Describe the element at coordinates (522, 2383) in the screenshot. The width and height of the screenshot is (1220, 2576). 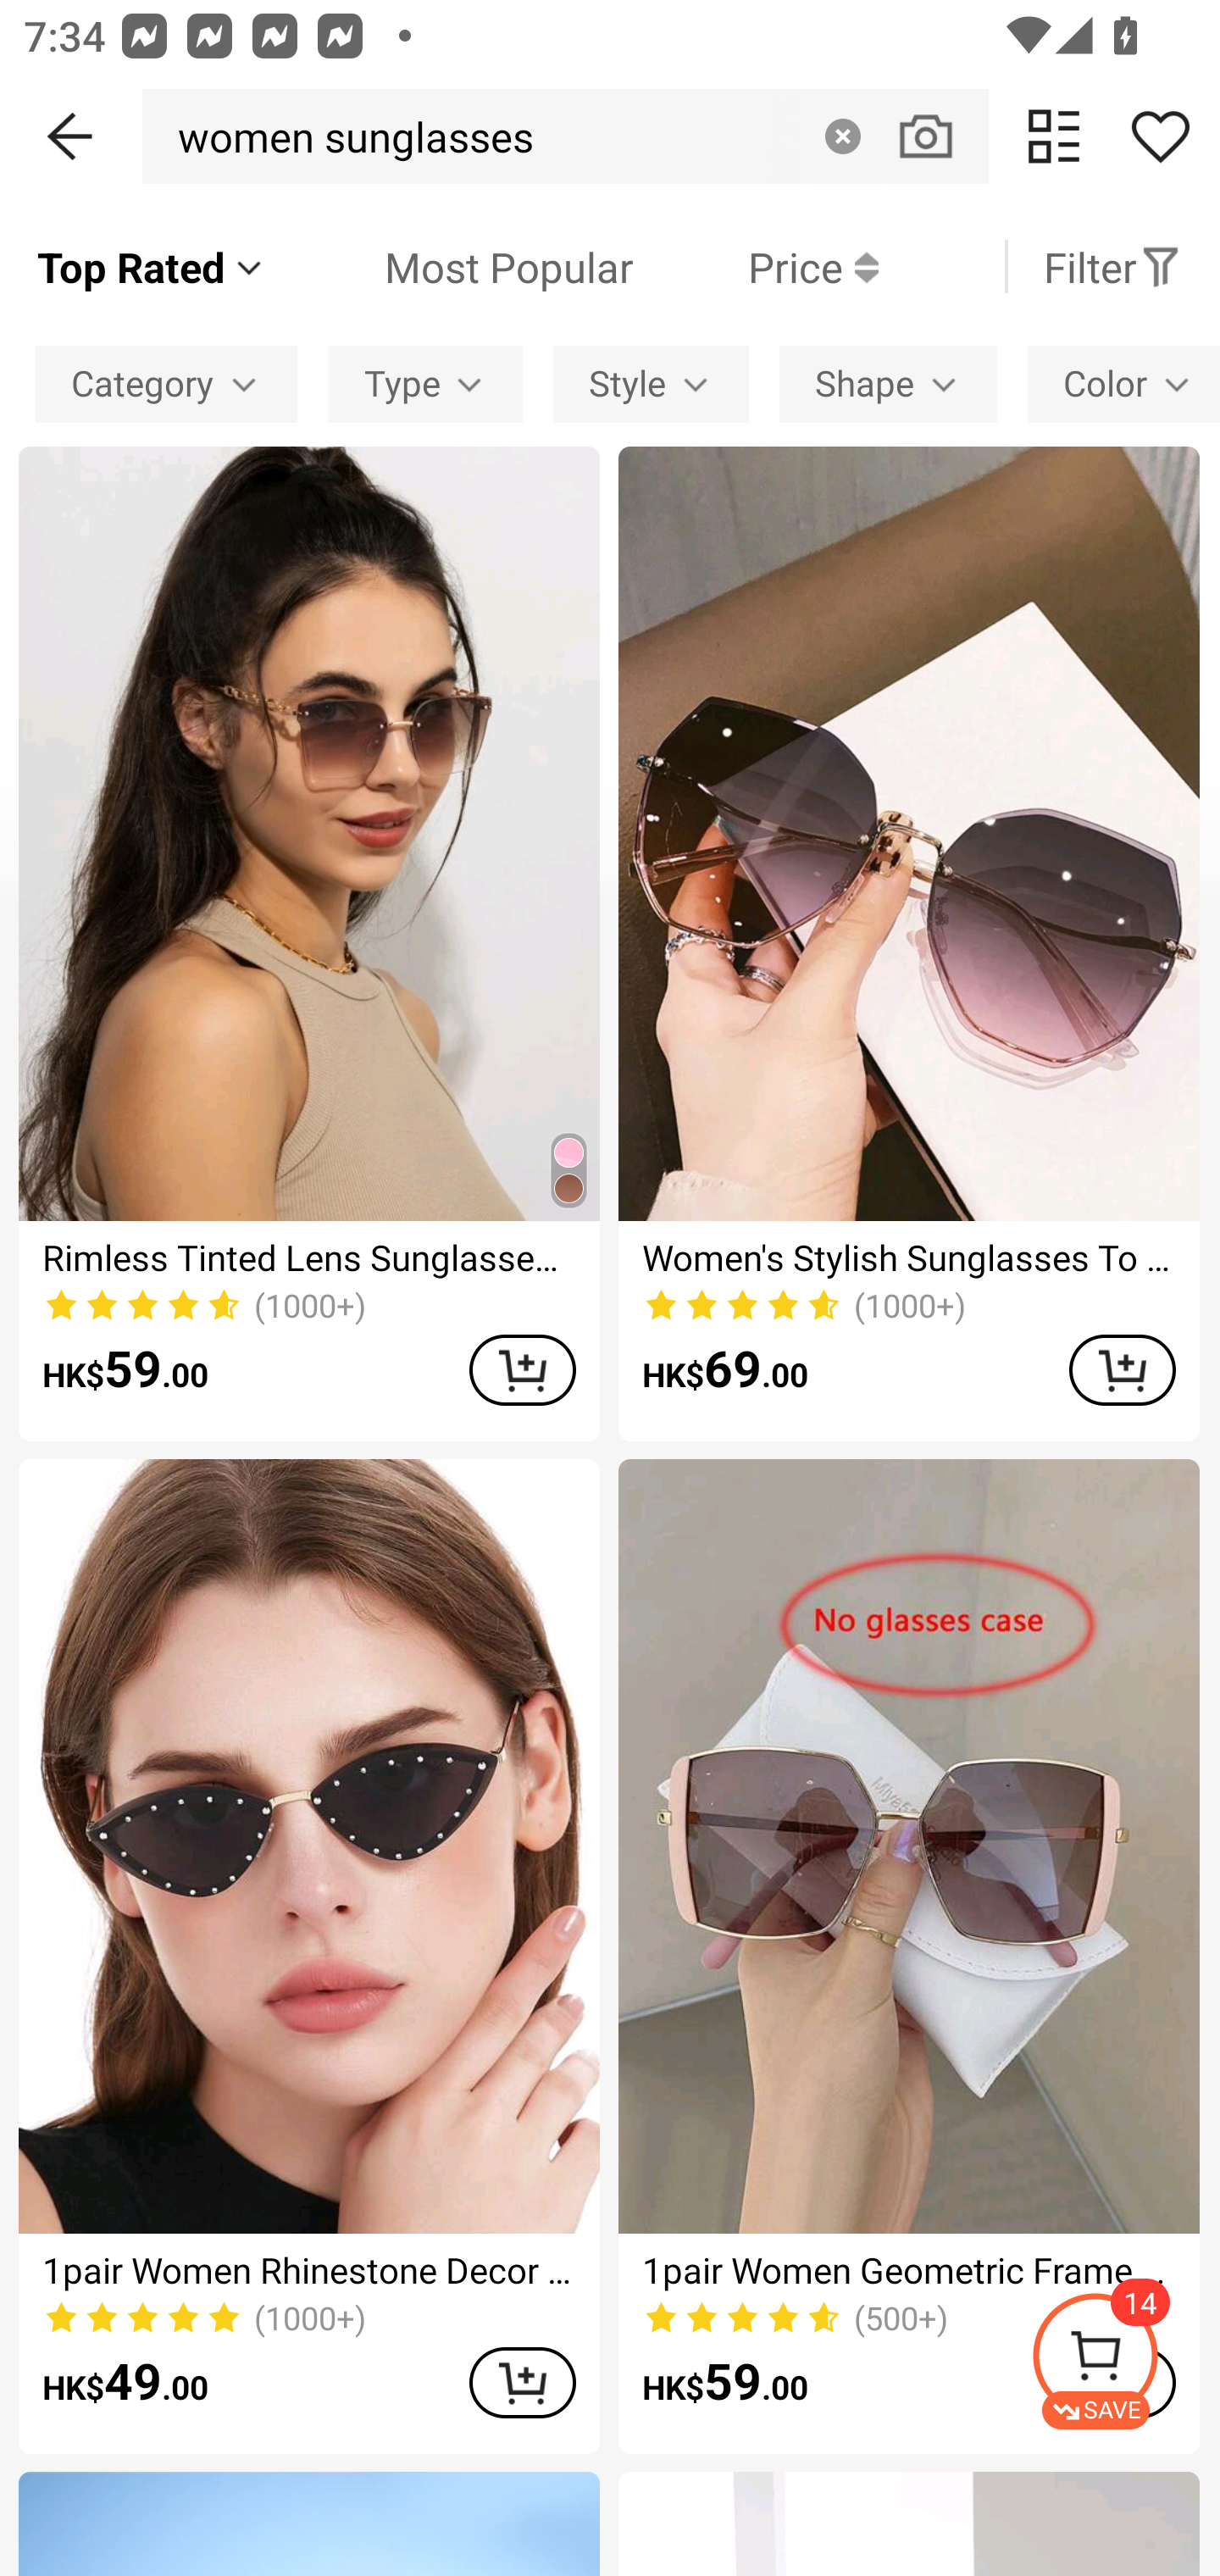
I see `ADD TO CART` at that location.